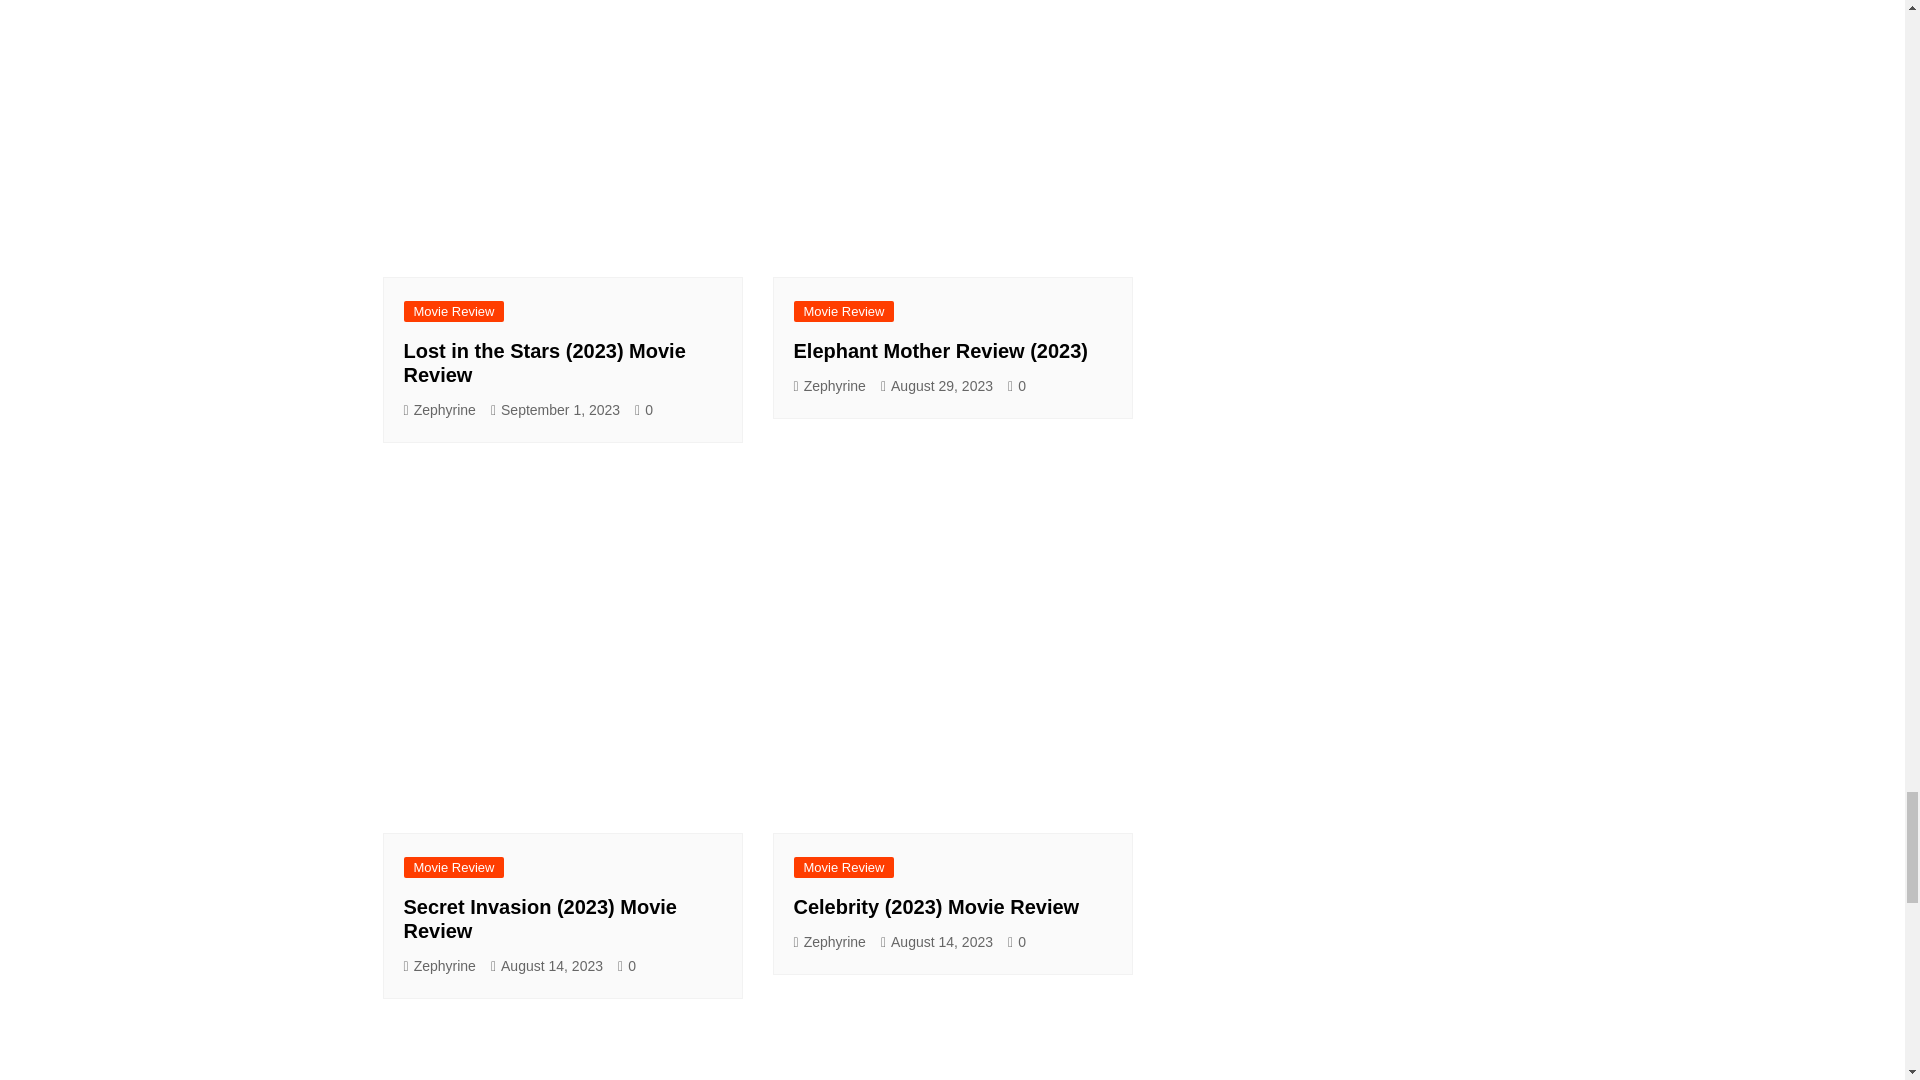 The height and width of the screenshot is (1080, 1920). What do you see at coordinates (454, 311) in the screenshot?
I see `Movie Review` at bounding box center [454, 311].